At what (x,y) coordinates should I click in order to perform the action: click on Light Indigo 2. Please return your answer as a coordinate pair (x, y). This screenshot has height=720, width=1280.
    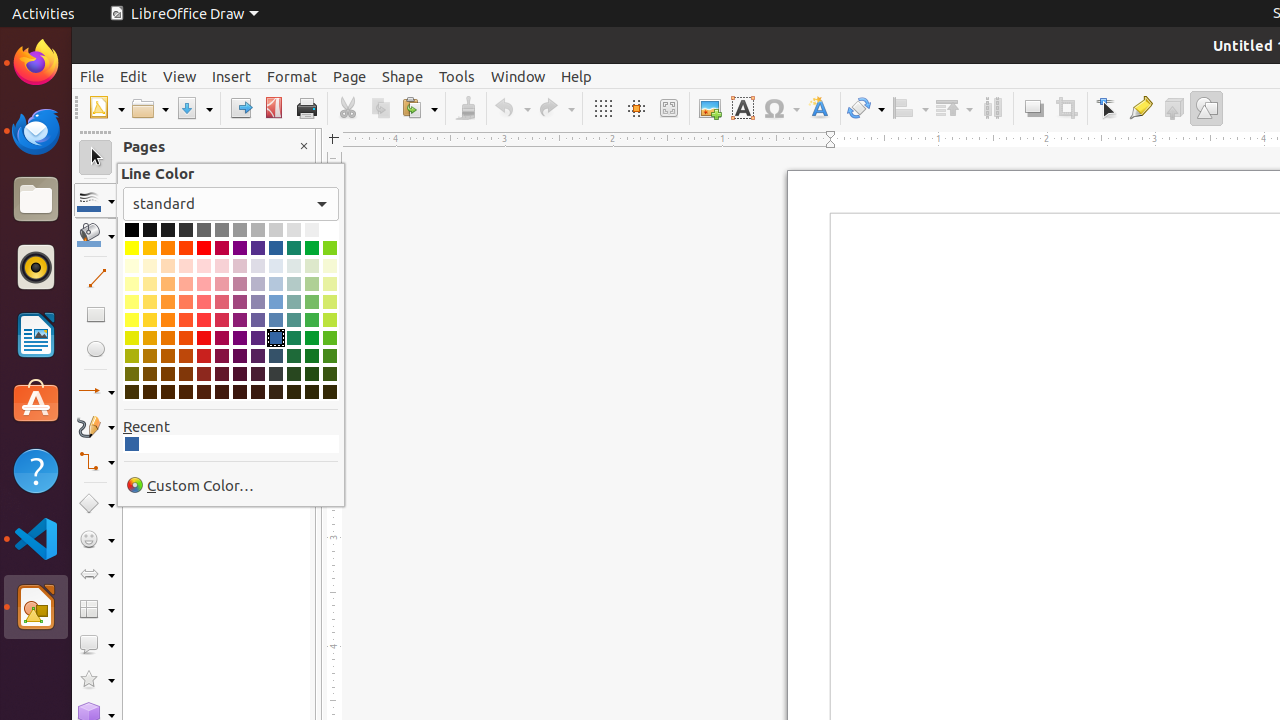
    Looking at the image, I should click on (258, 302).